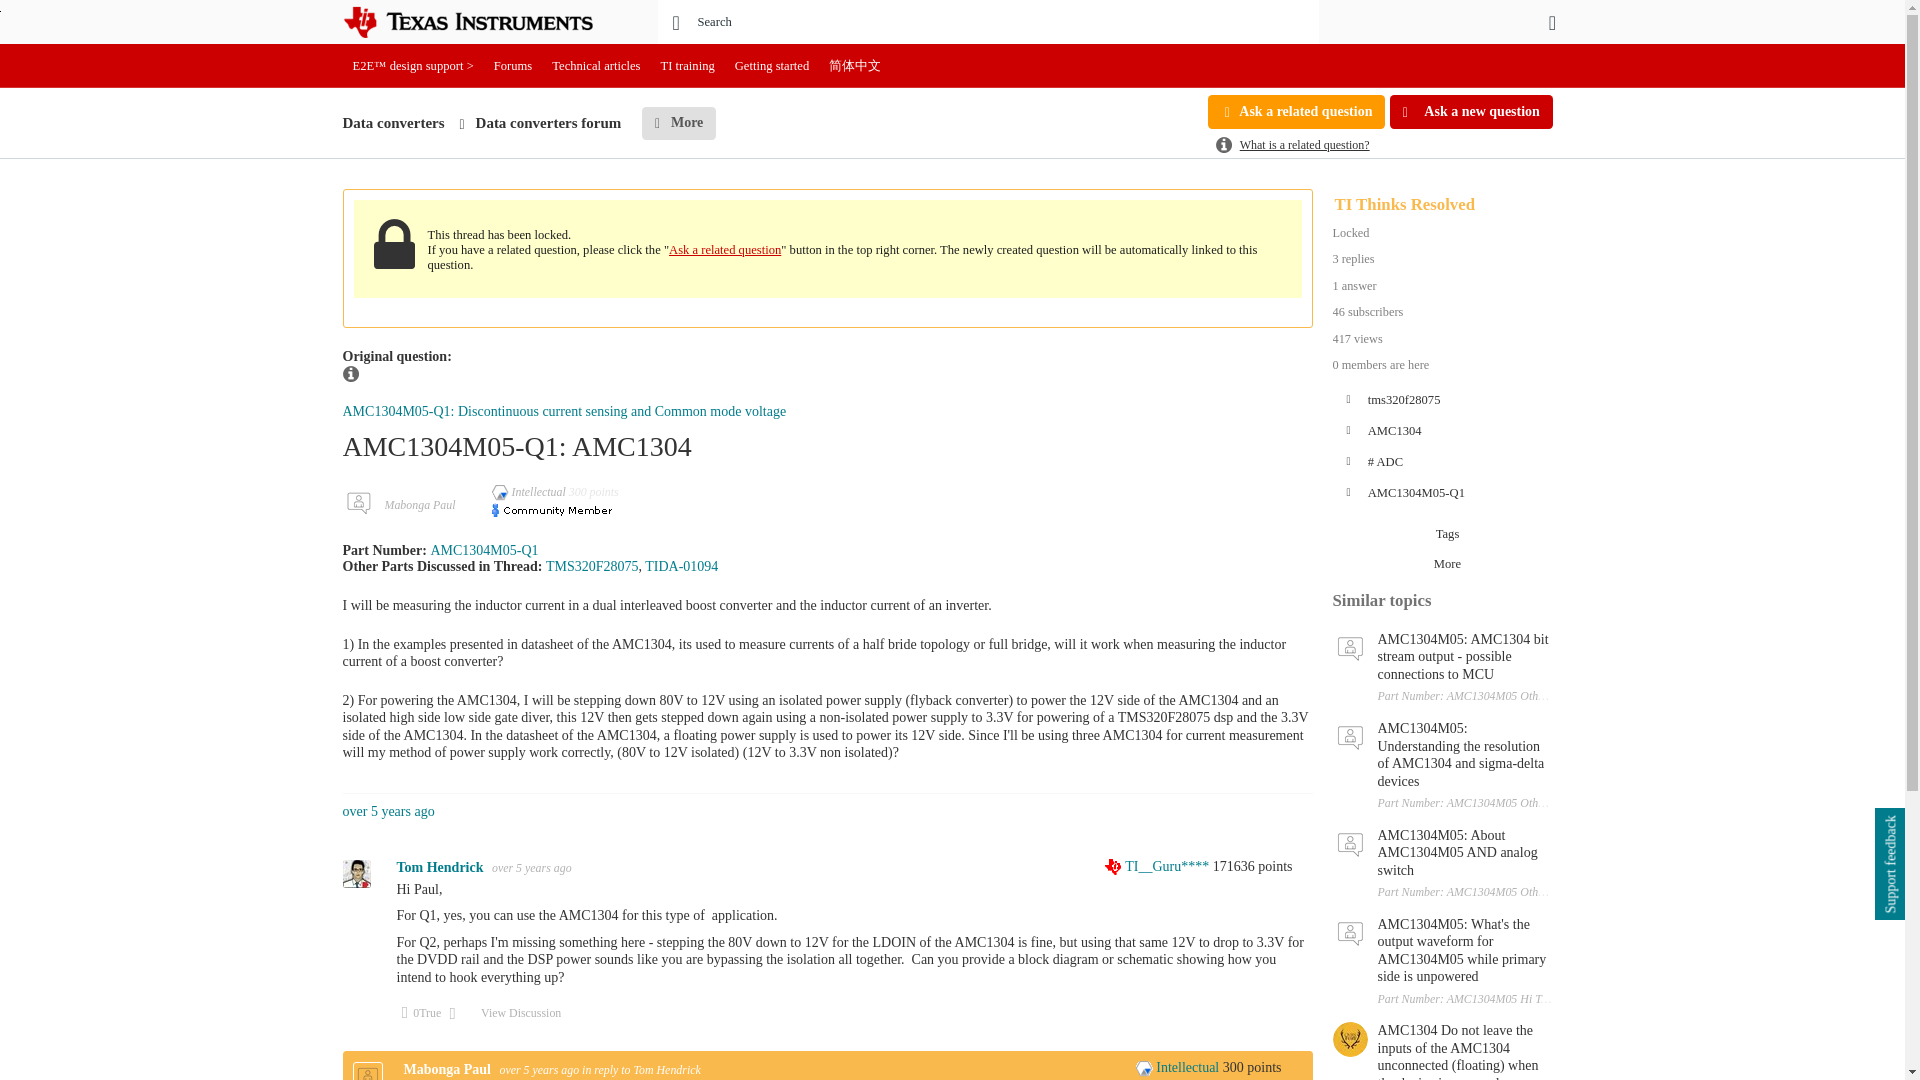 The height and width of the screenshot is (1080, 1920). I want to click on Getting started, so click(772, 66).